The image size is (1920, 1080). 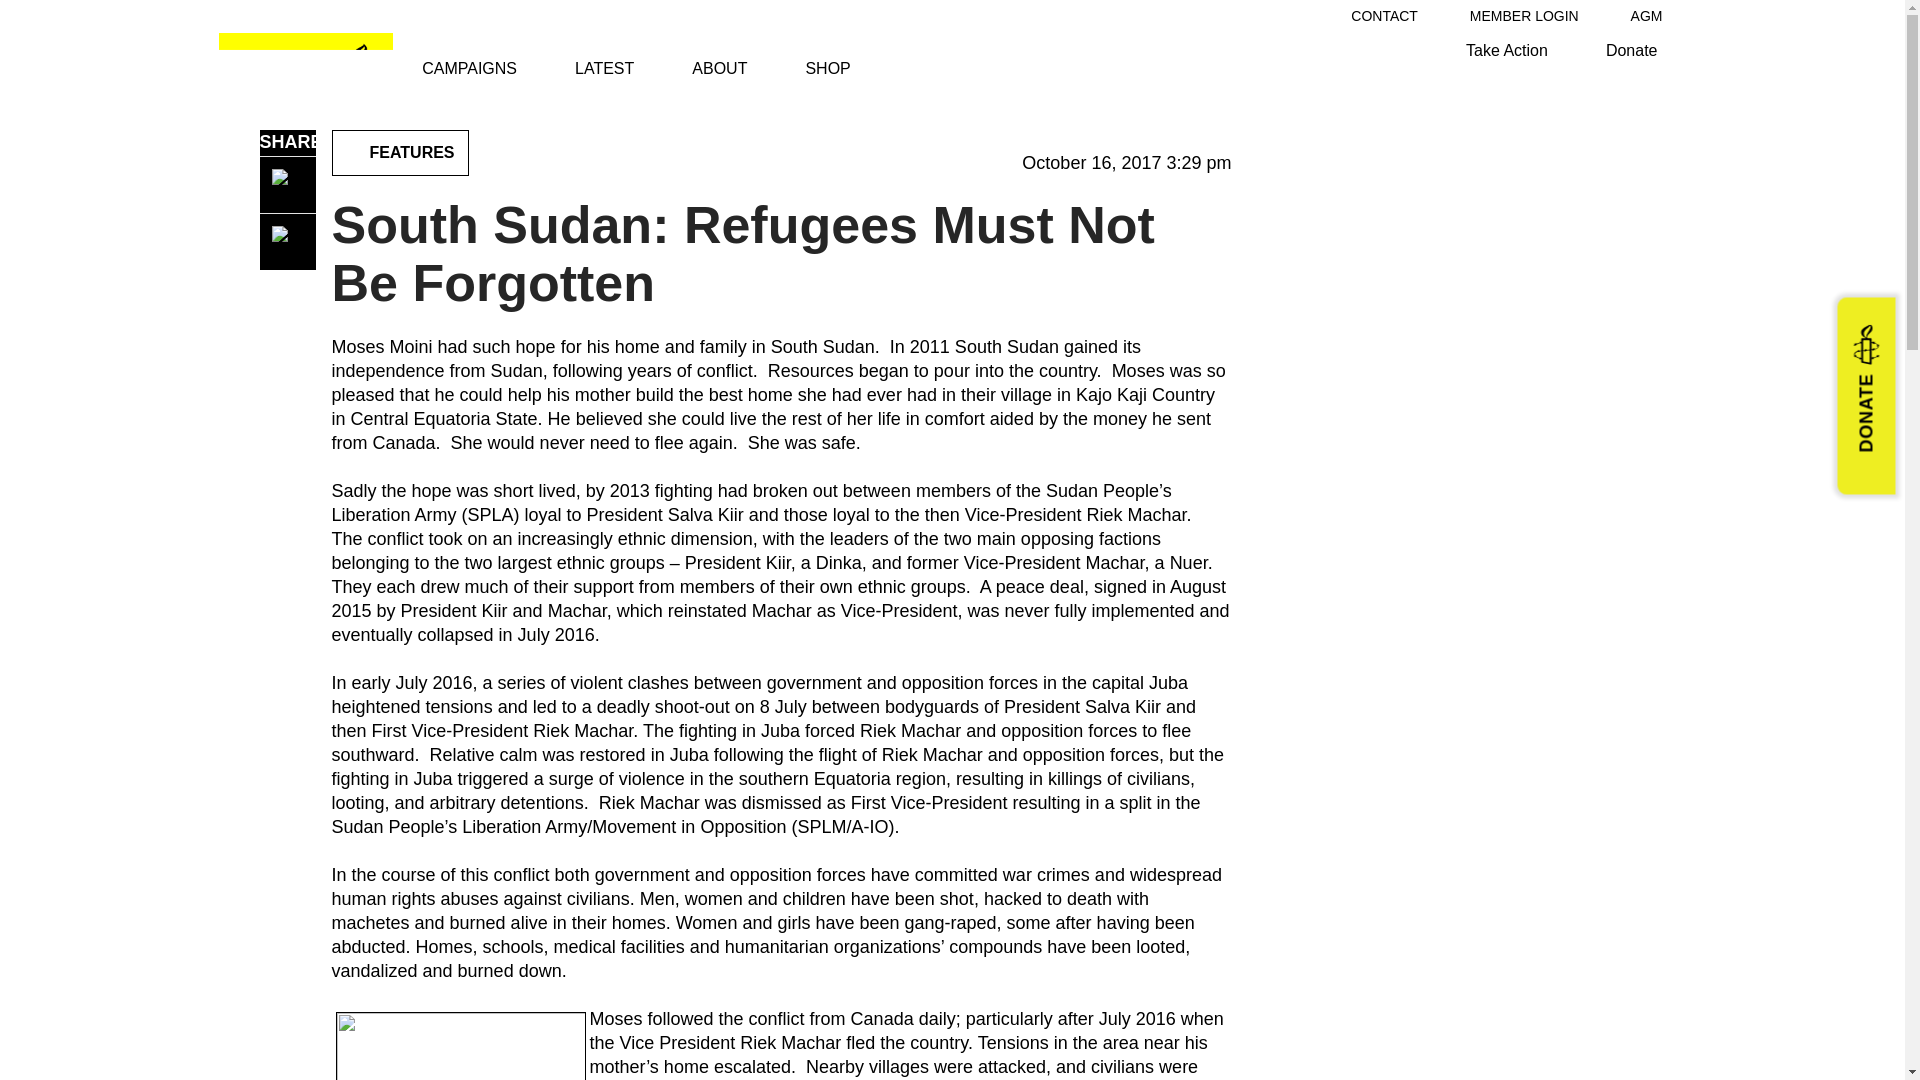 I want to click on CAMPAIGNS, so click(x=469, y=68).